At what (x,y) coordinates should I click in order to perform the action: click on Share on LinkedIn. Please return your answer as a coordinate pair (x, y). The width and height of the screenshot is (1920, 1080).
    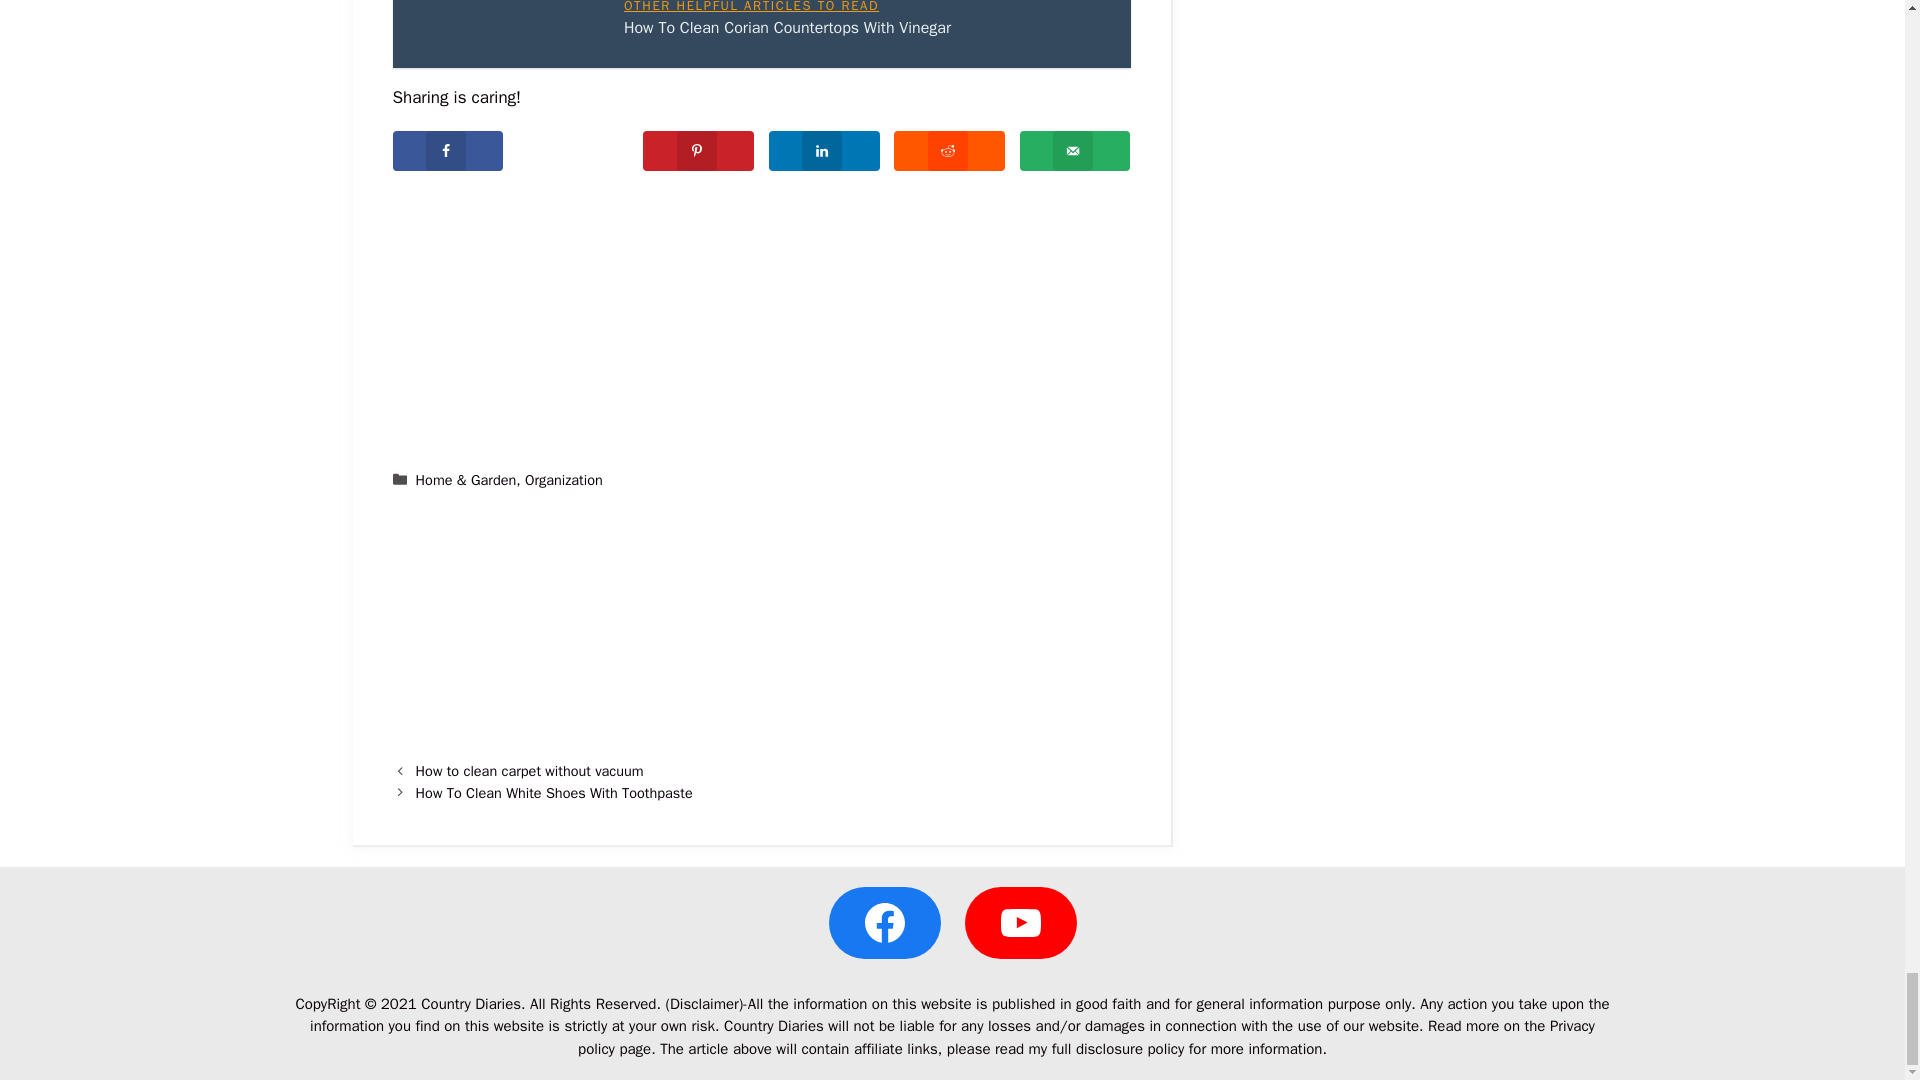
    Looking at the image, I should click on (824, 150).